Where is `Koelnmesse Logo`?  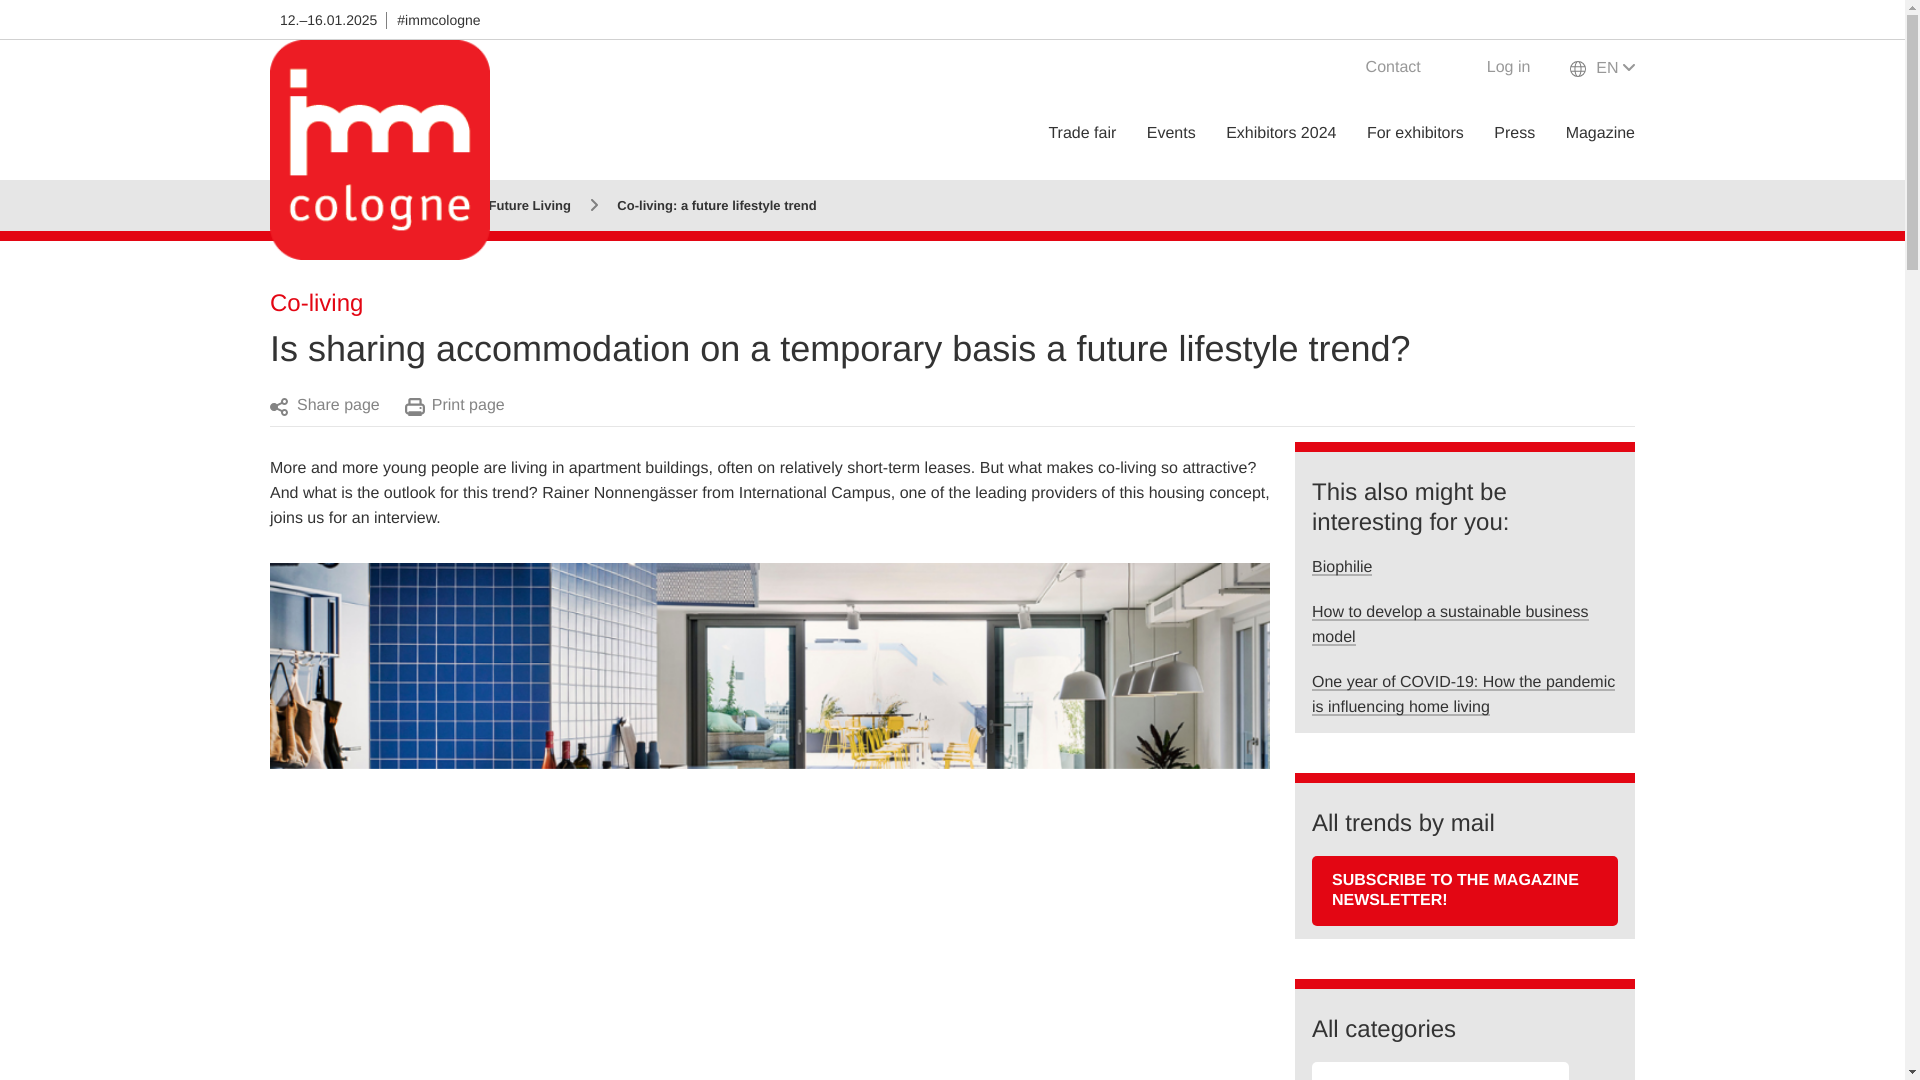
Koelnmesse Logo is located at coordinates (380, 152).